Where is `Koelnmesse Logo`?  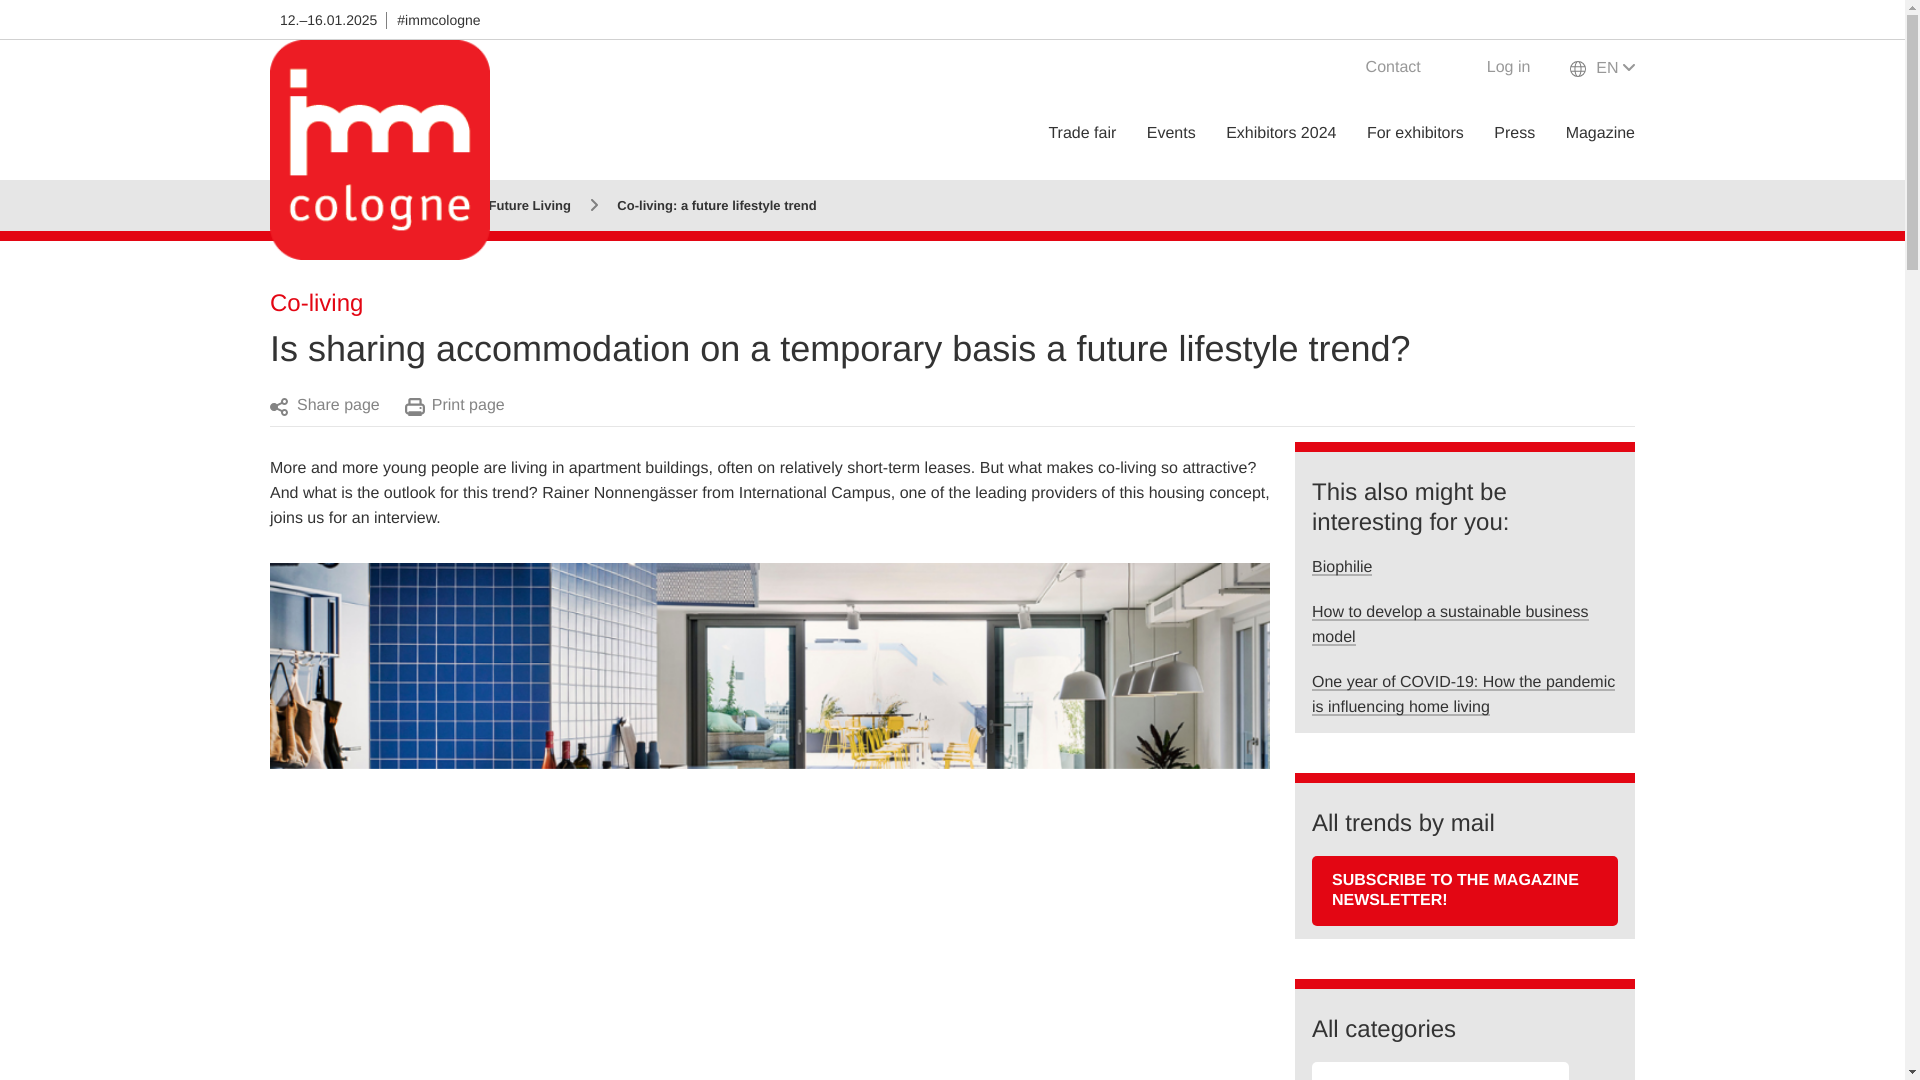
Koelnmesse Logo is located at coordinates (380, 152).